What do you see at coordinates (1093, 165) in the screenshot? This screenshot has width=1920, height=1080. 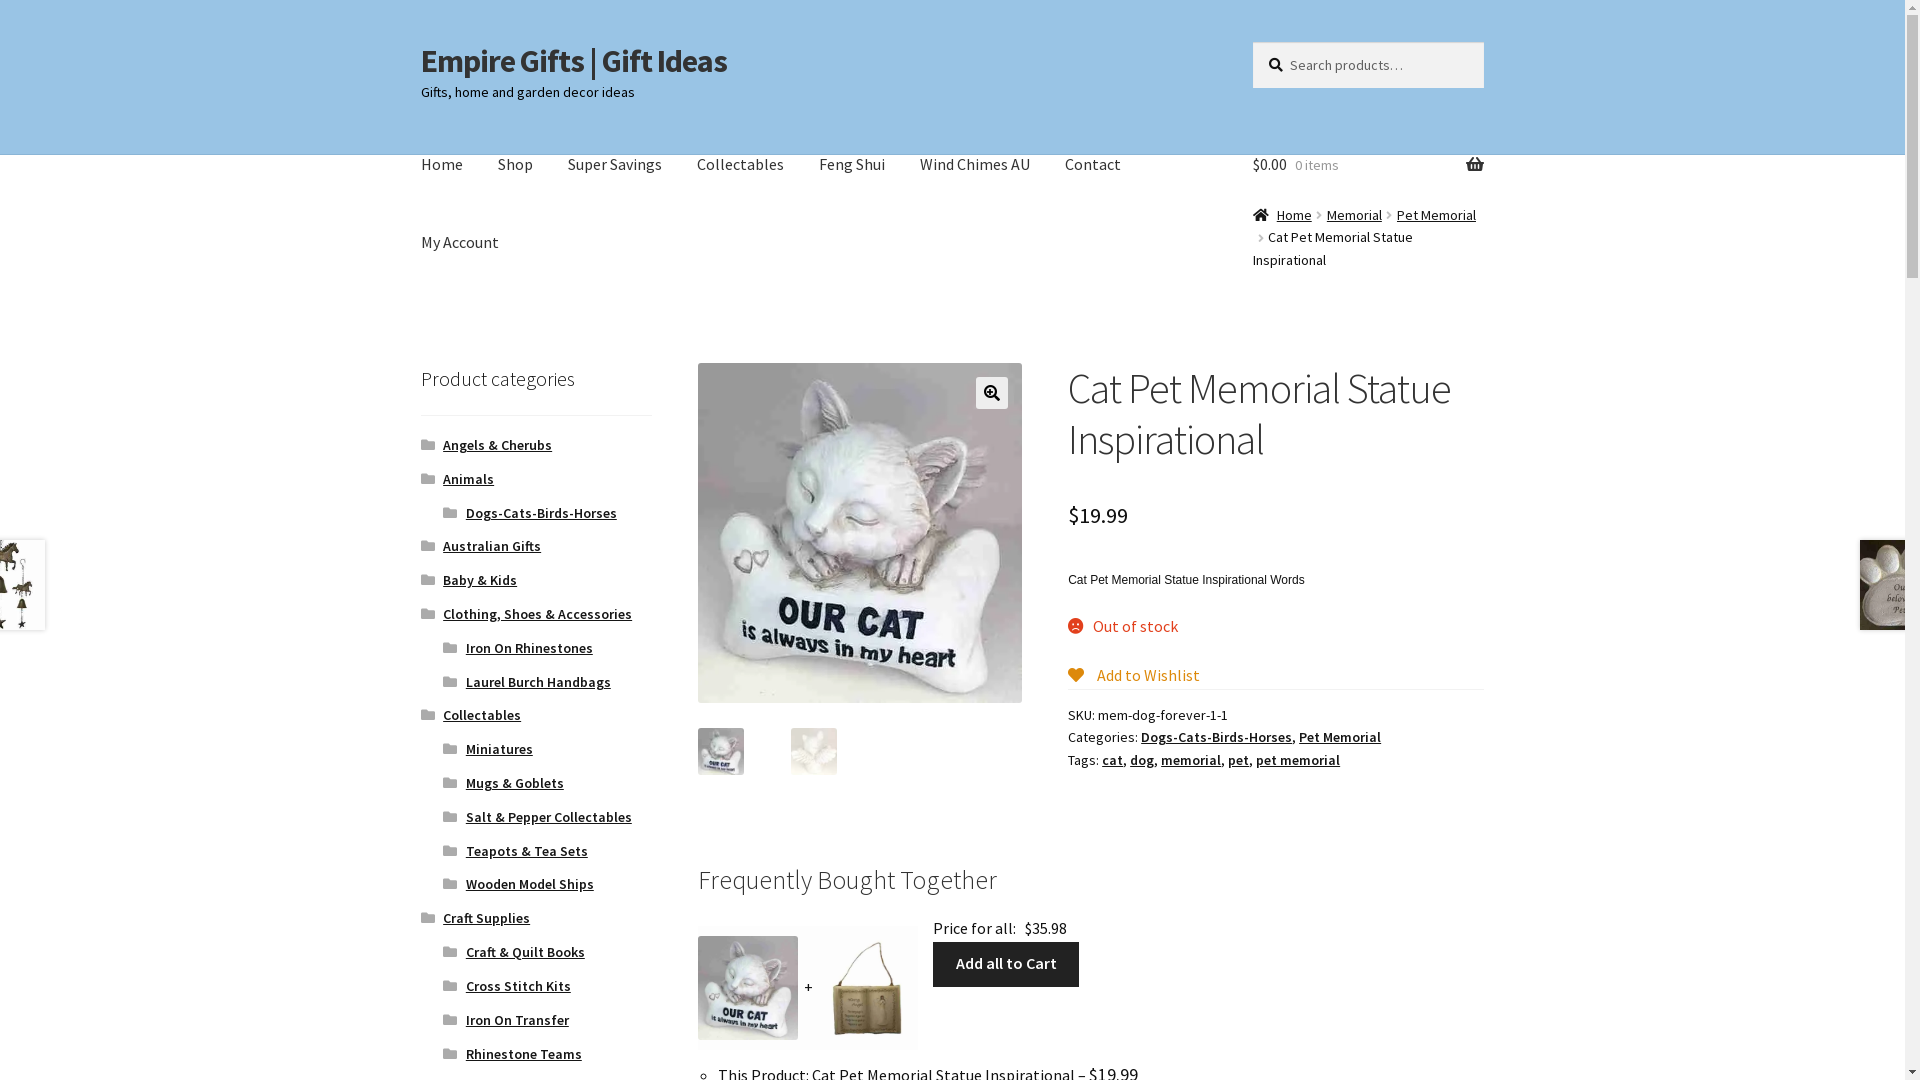 I see `Contact` at bounding box center [1093, 165].